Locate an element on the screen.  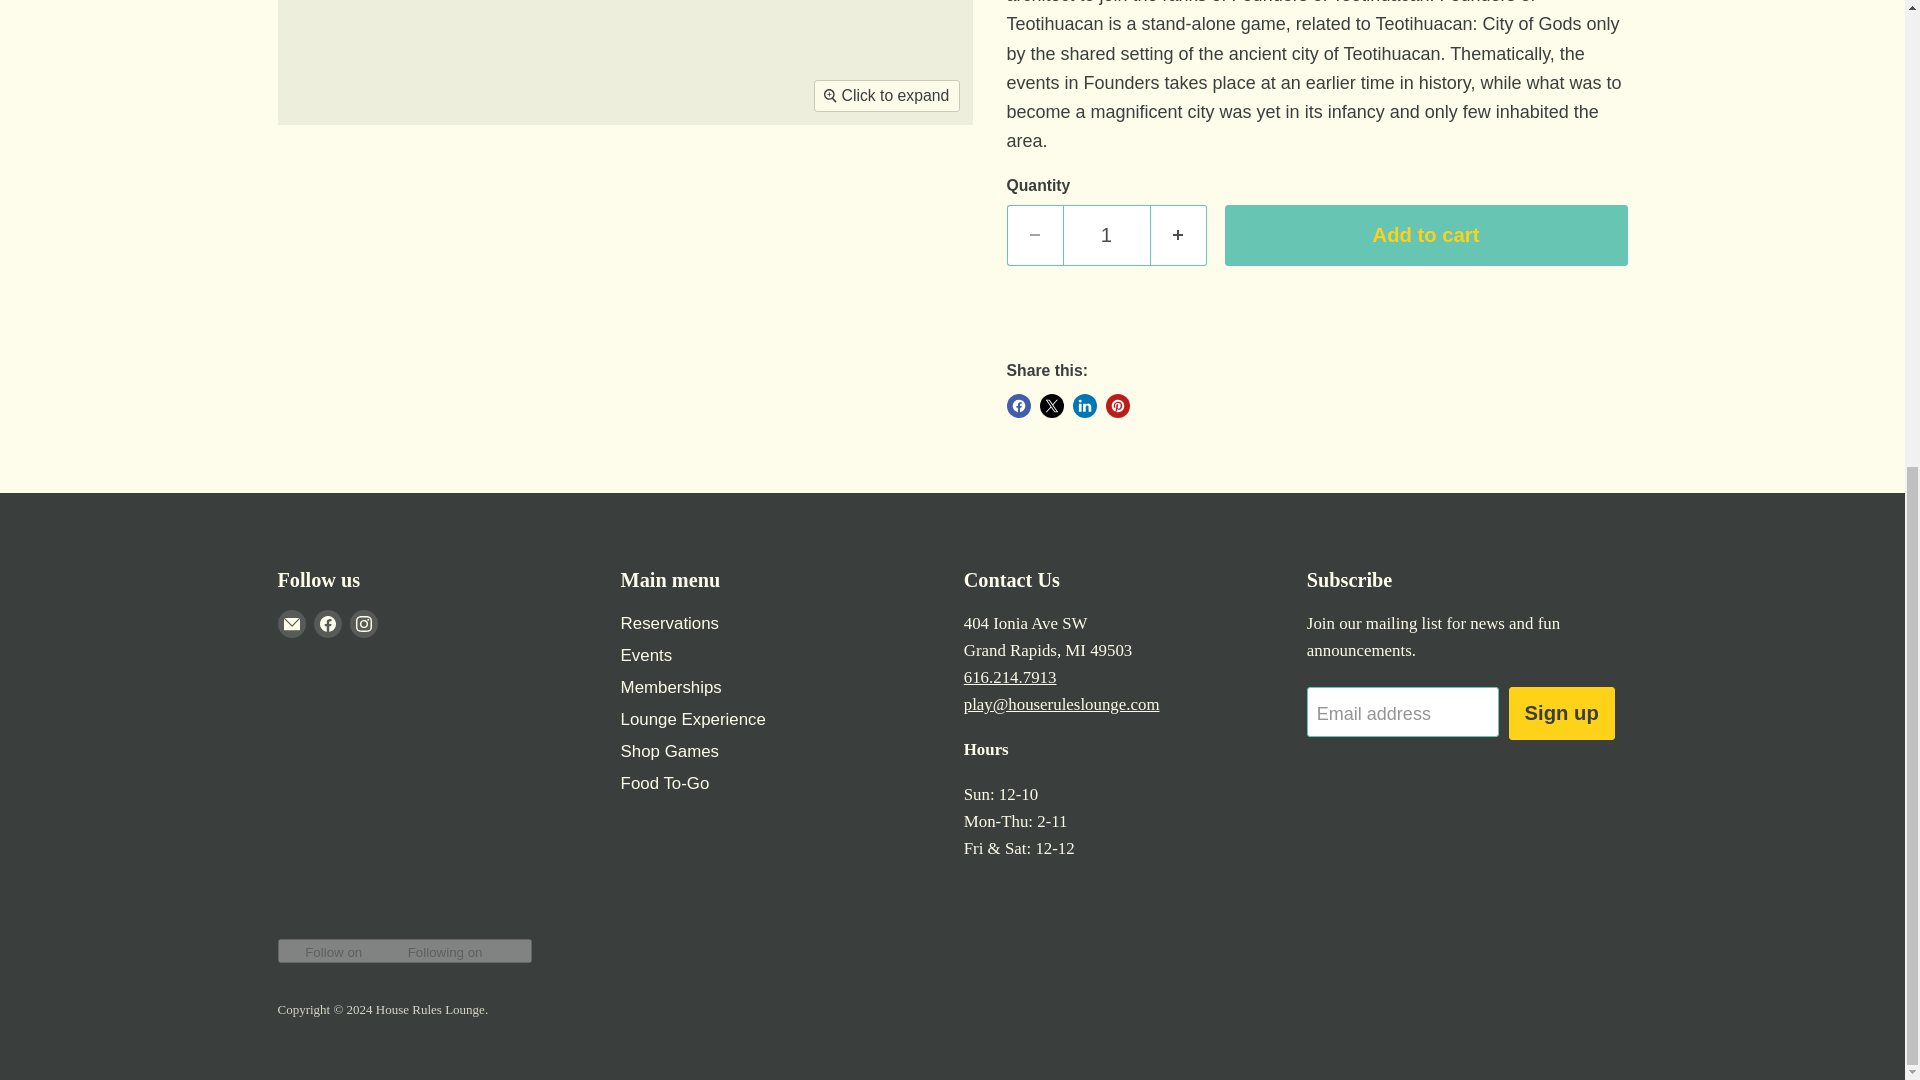
1 is located at coordinates (1106, 235).